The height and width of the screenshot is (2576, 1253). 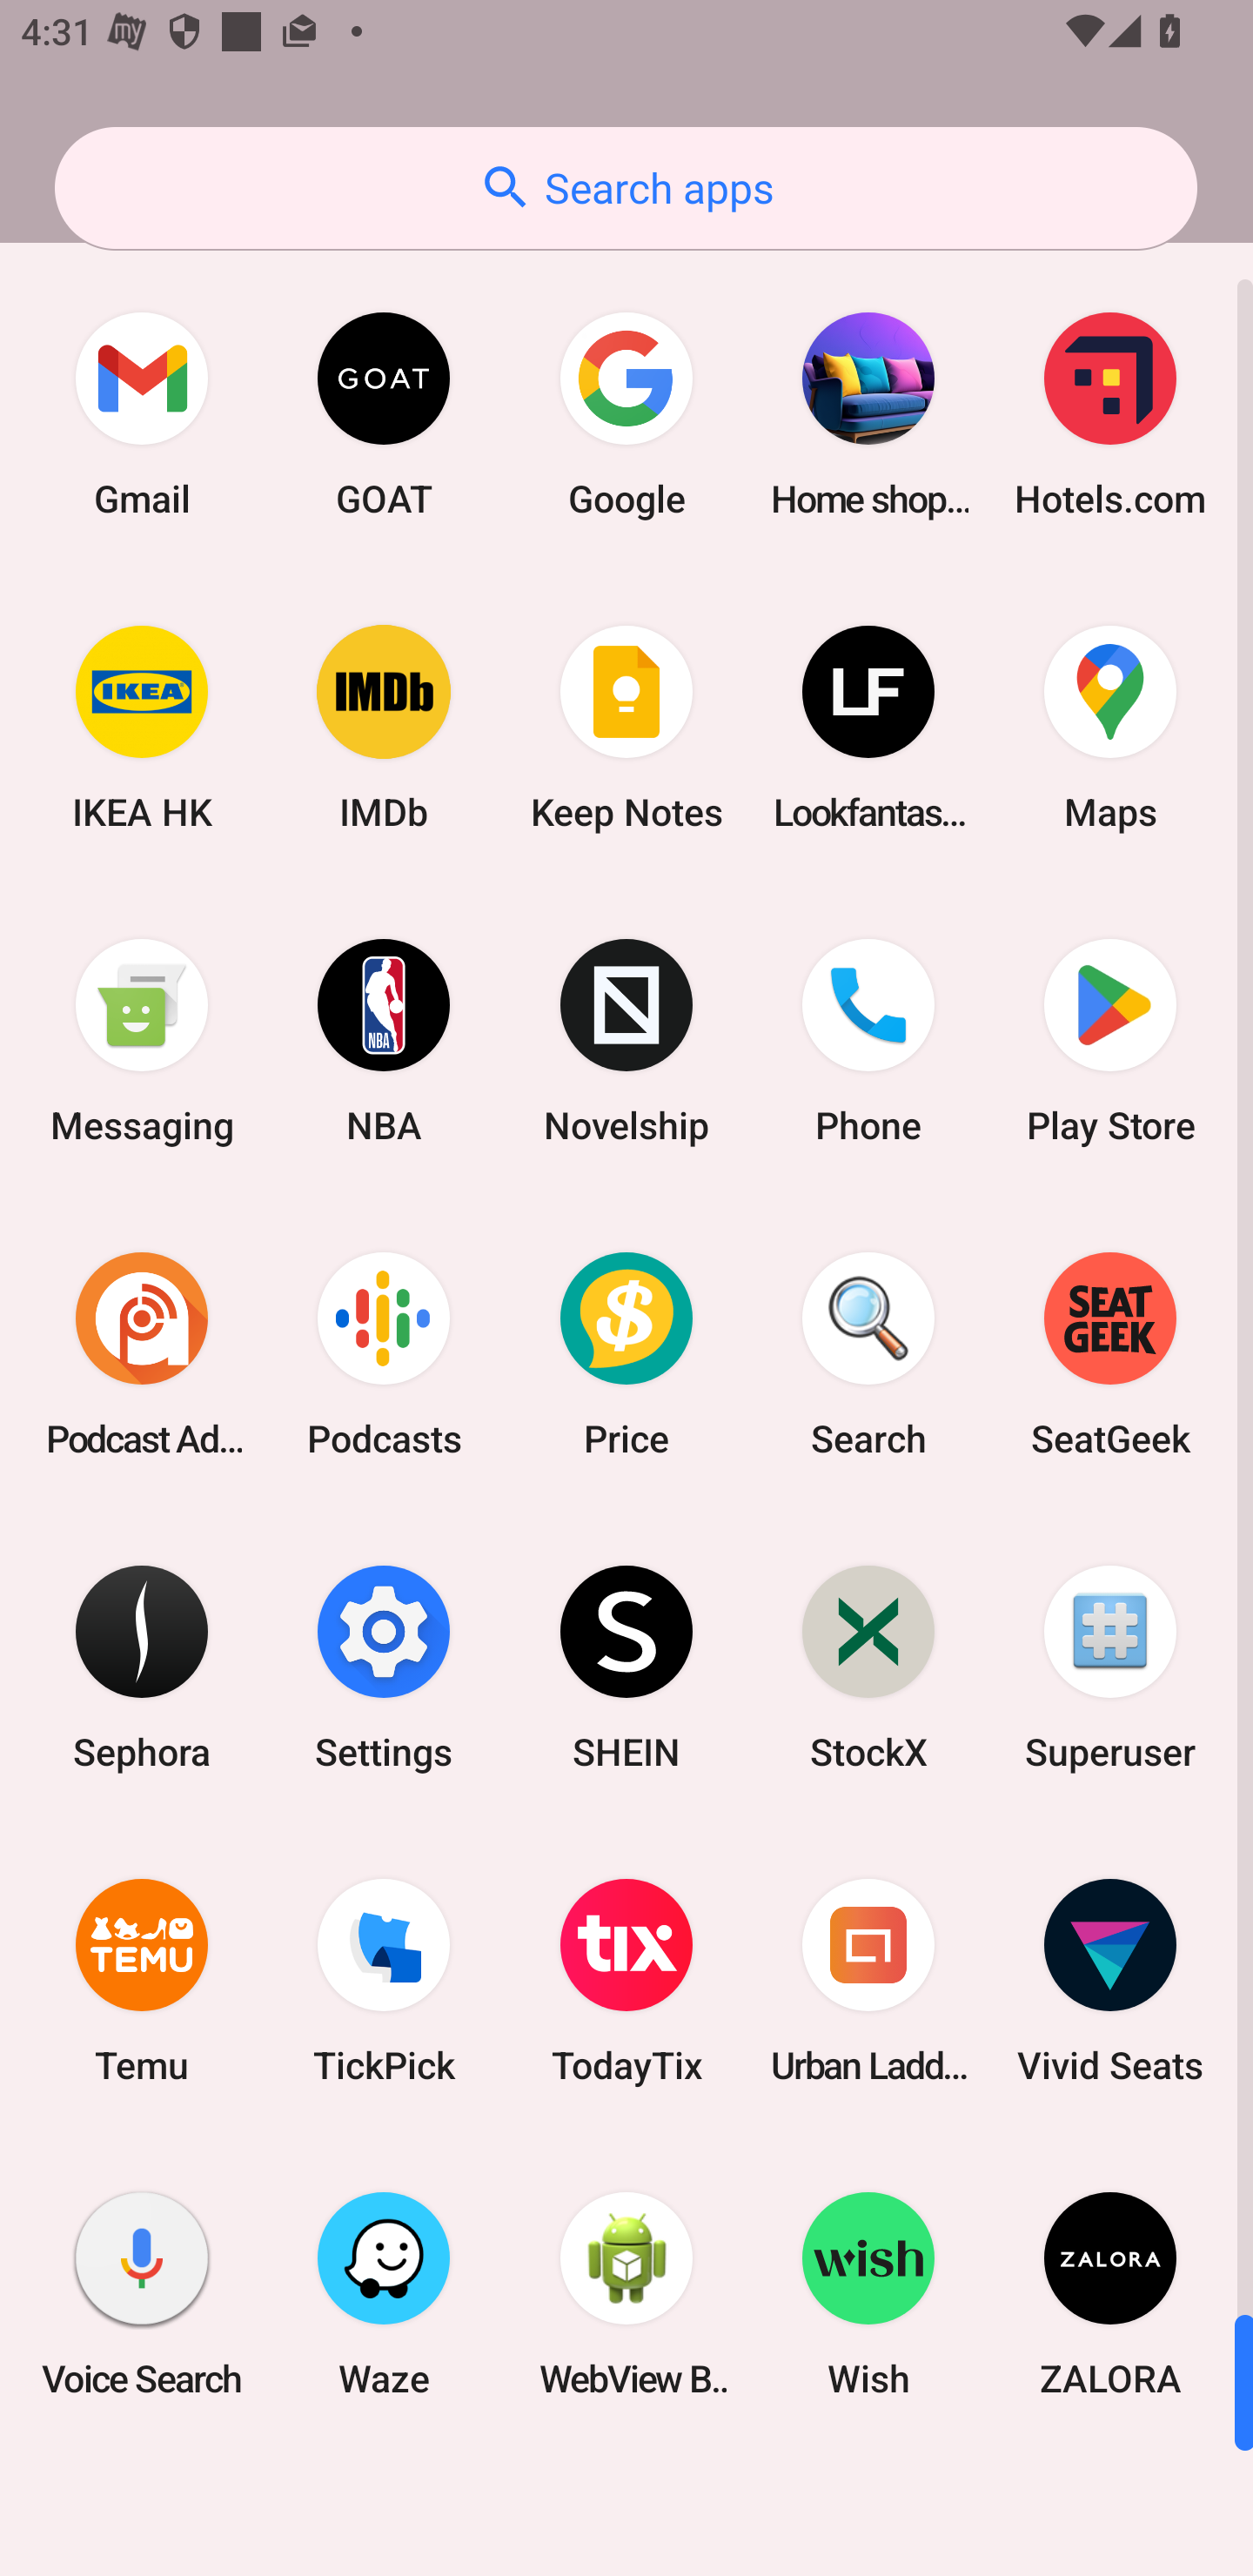 What do you see at coordinates (384, 1981) in the screenshot?
I see `TickPick` at bounding box center [384, 1981].